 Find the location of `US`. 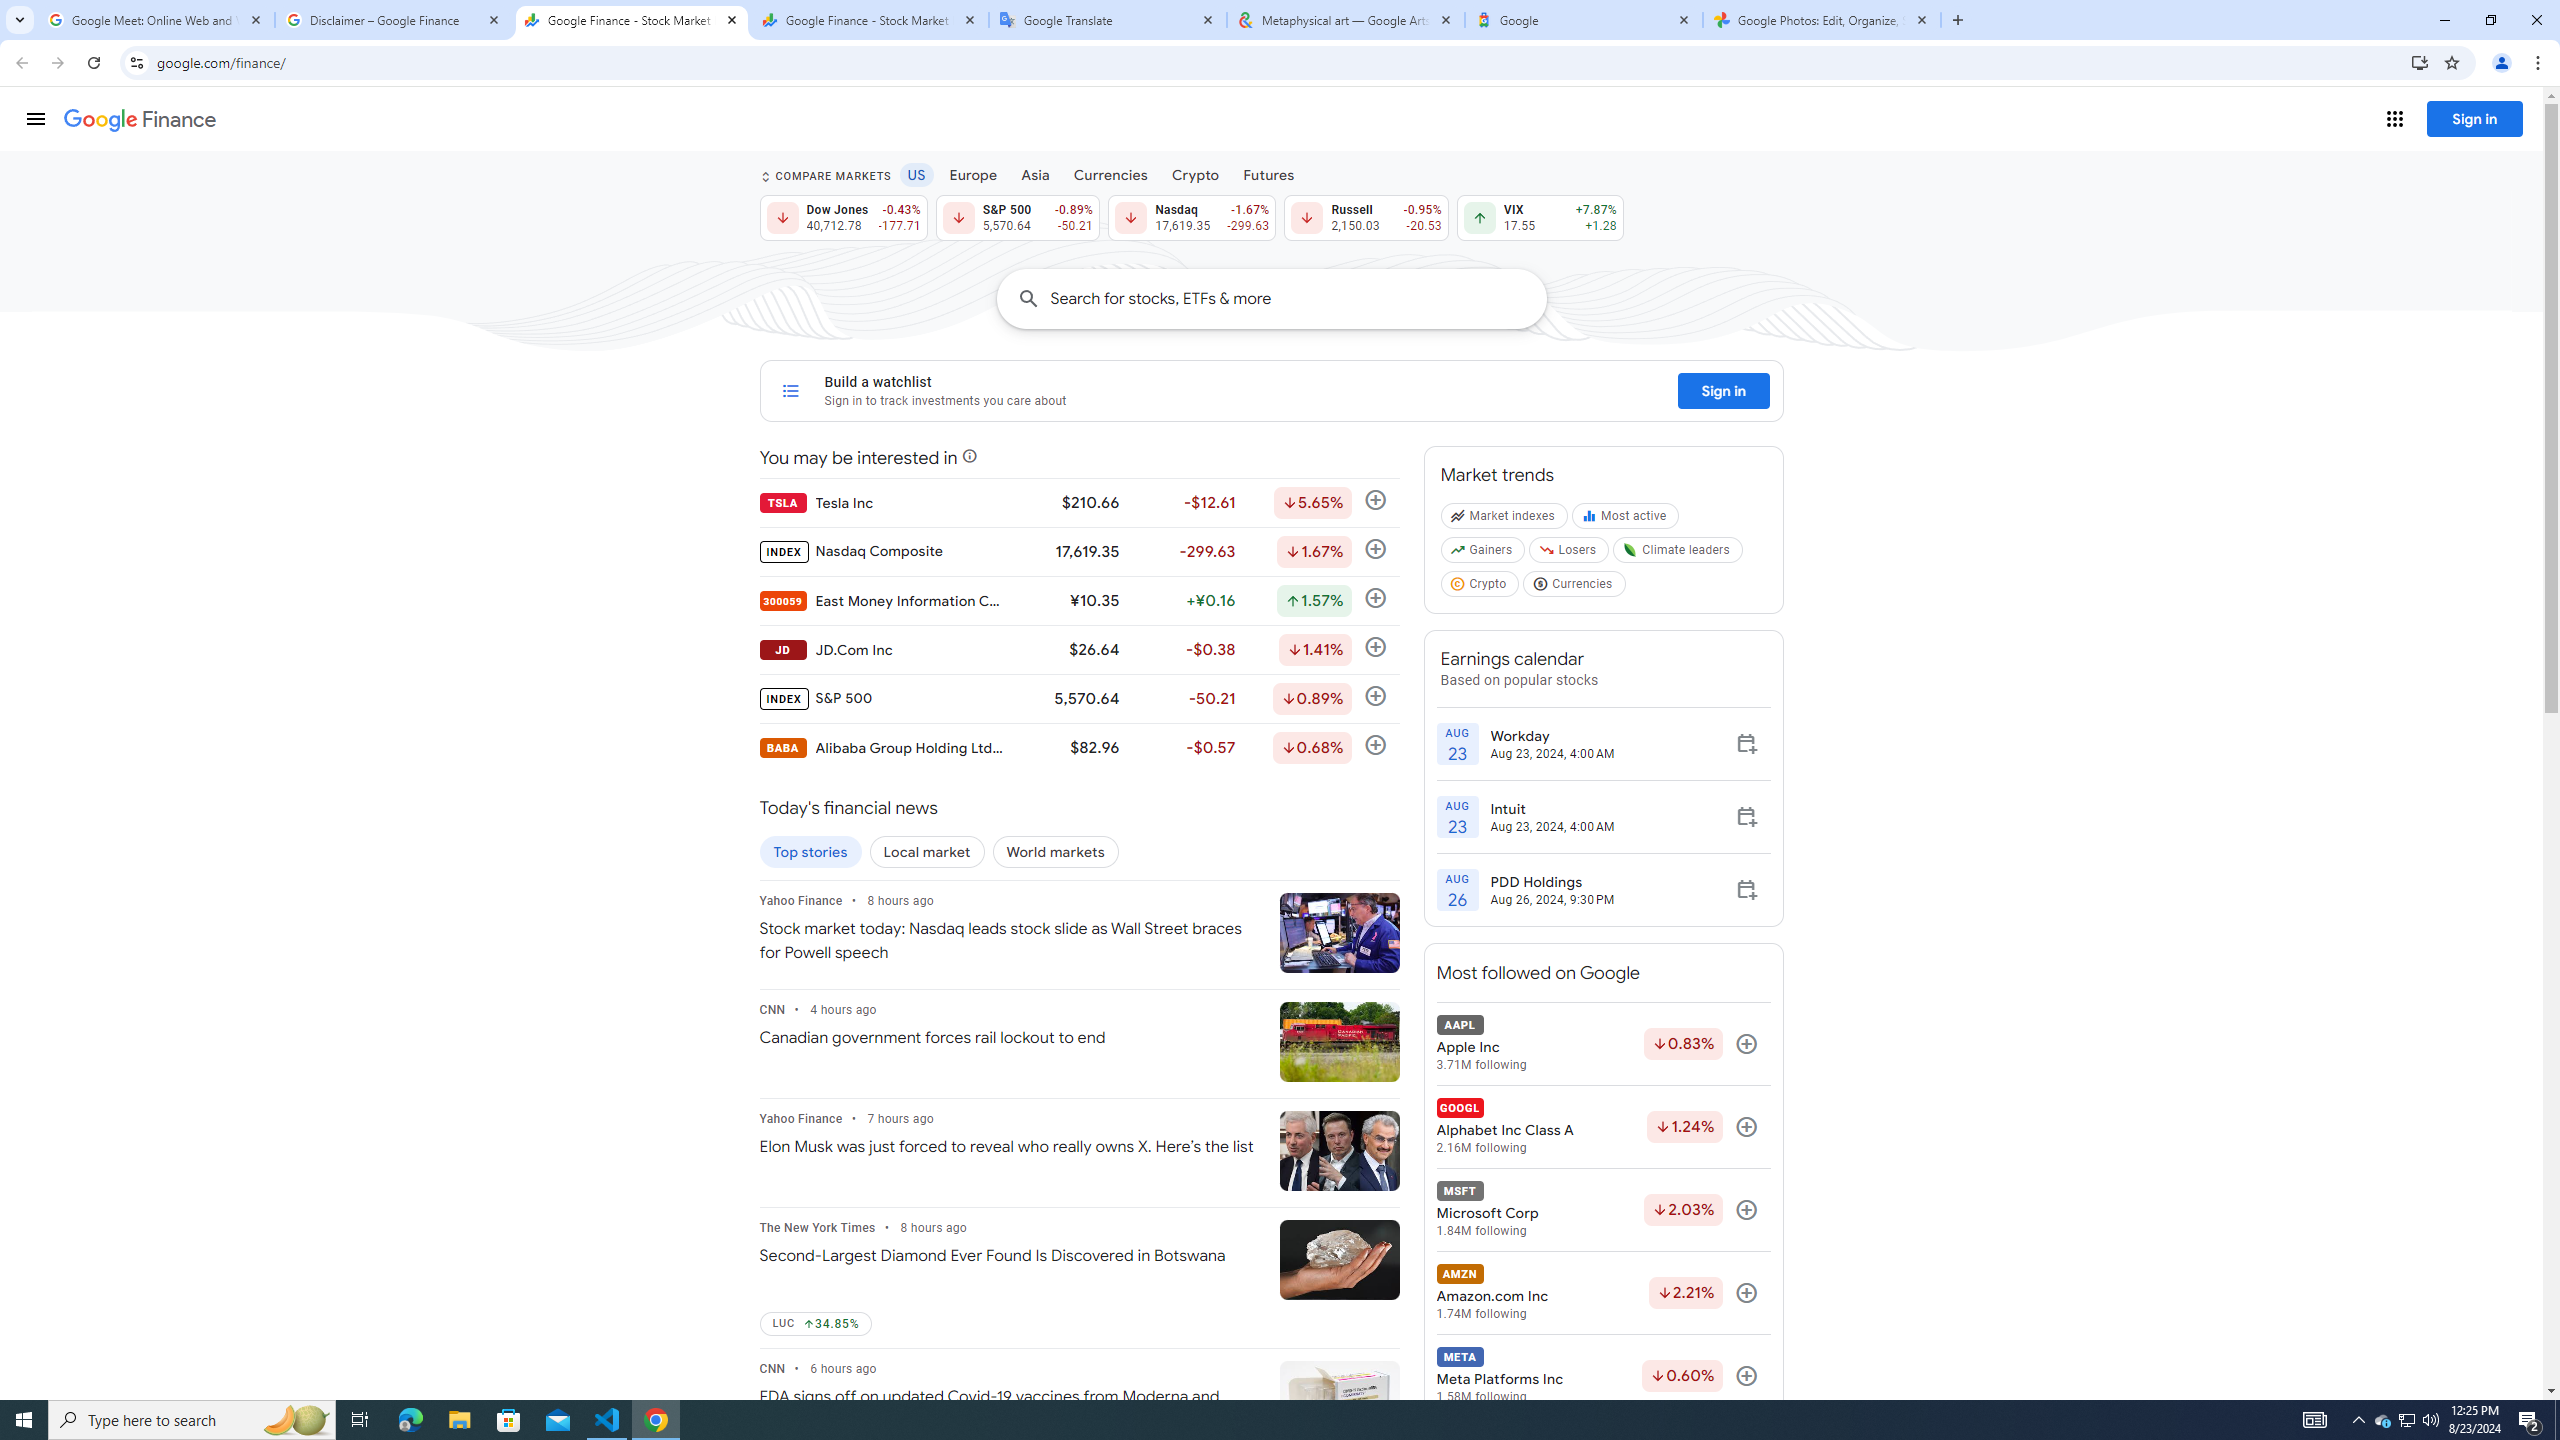

US is located at coordinates (916, 174).